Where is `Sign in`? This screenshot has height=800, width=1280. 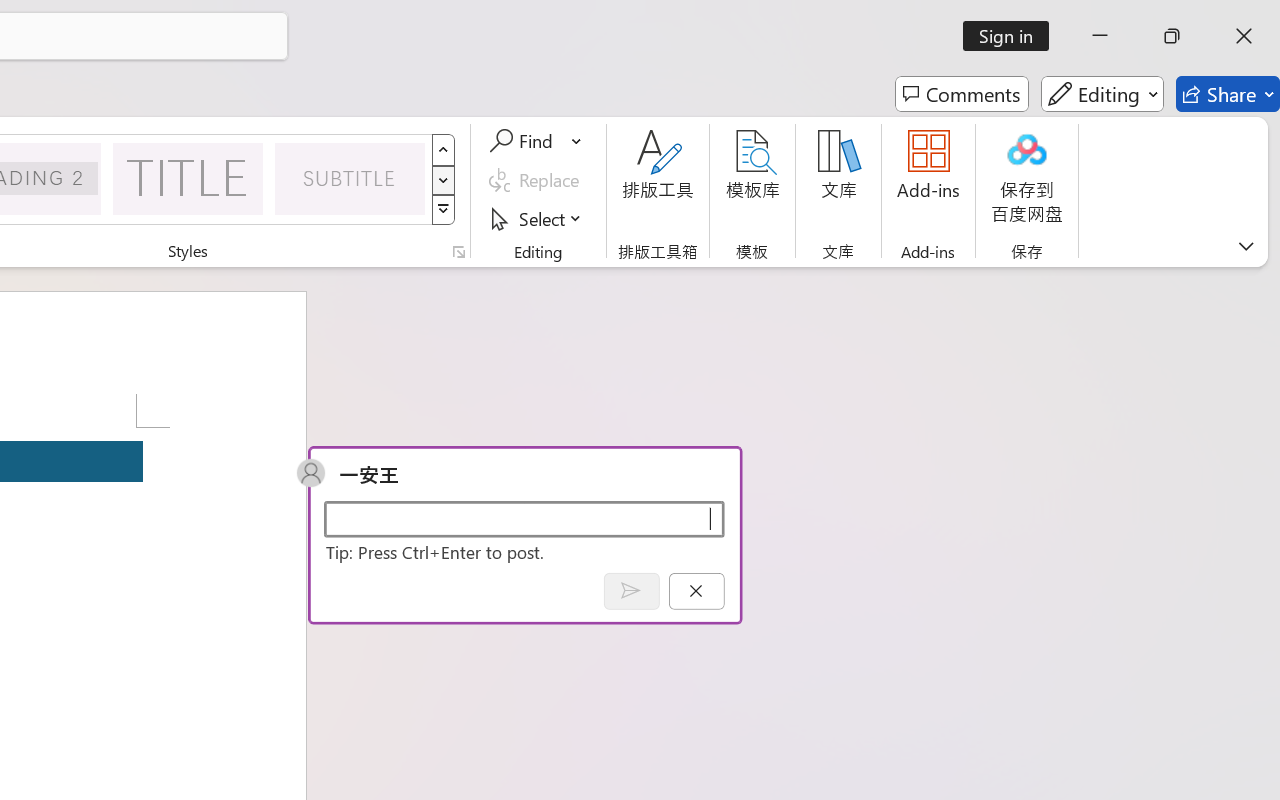
Sign in is located at coordinates (1012, 36).